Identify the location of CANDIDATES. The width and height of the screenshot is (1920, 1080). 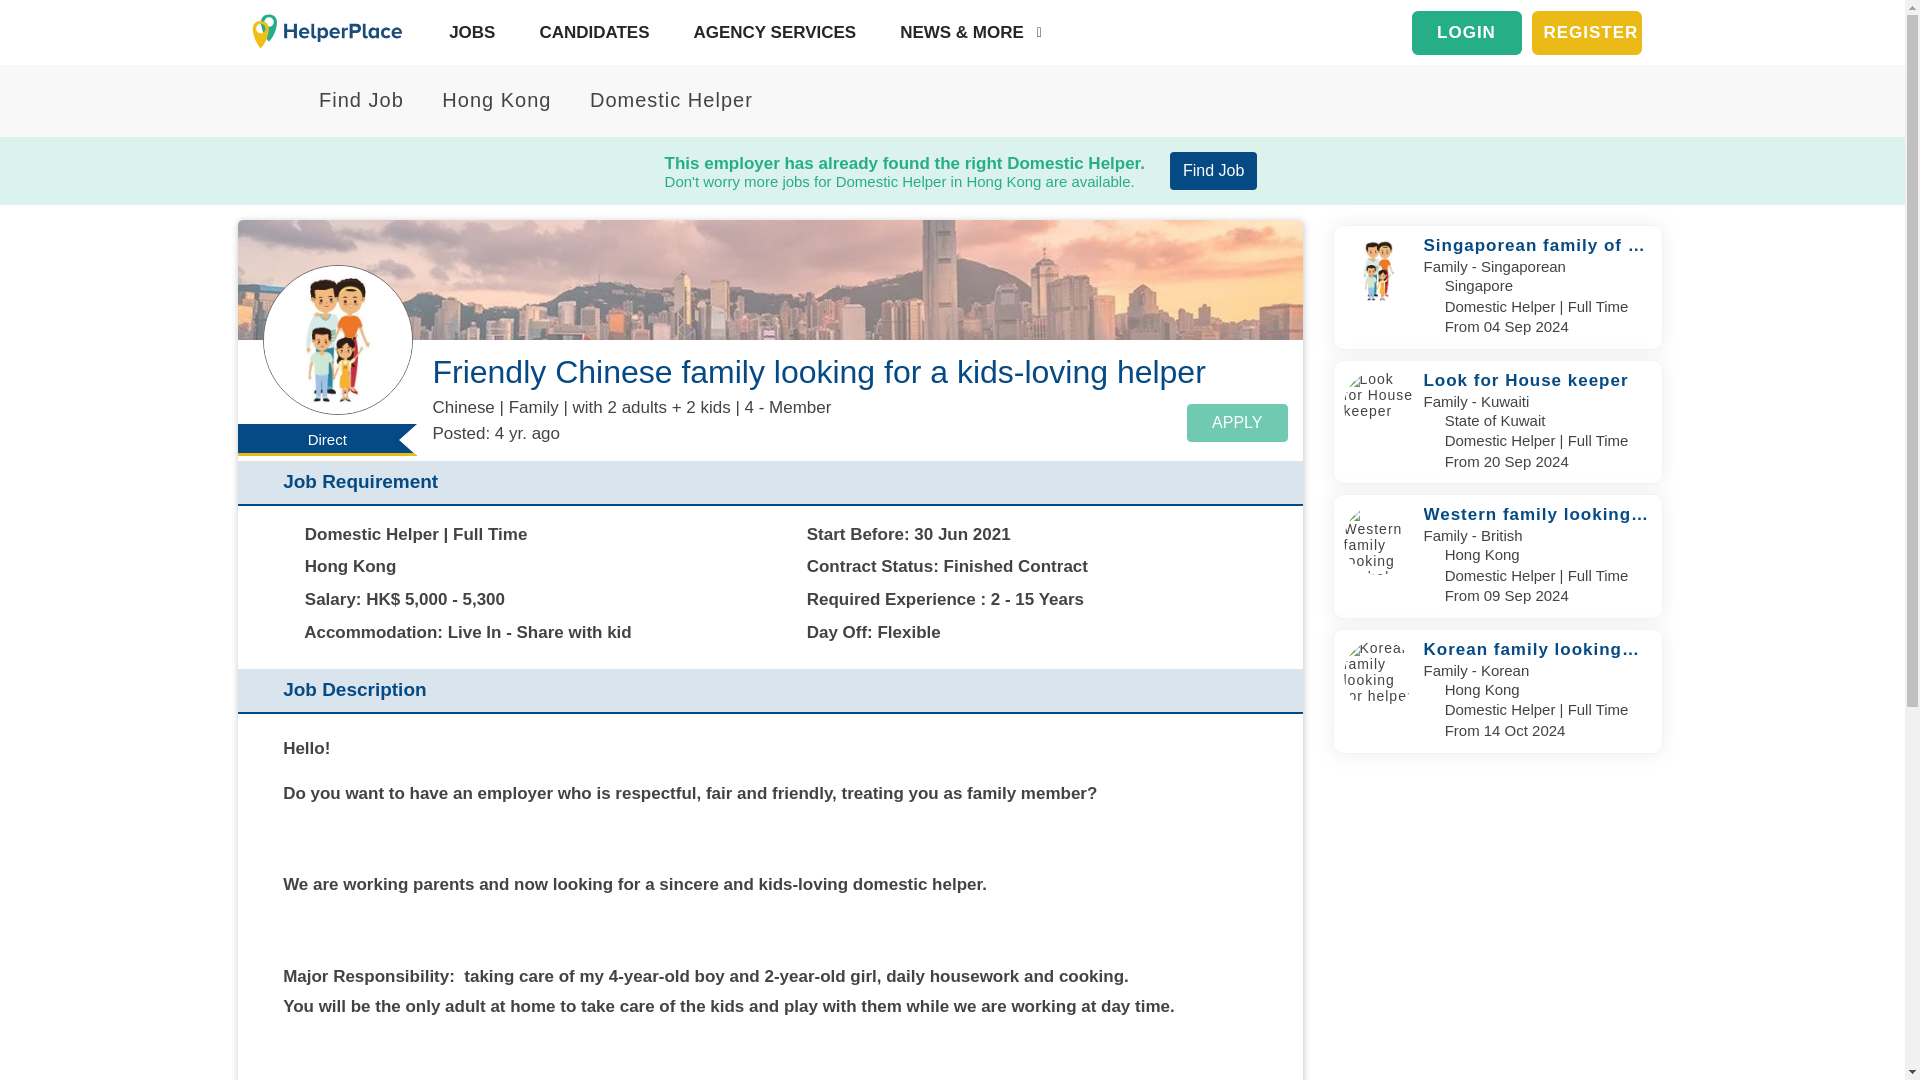
(589, 32).